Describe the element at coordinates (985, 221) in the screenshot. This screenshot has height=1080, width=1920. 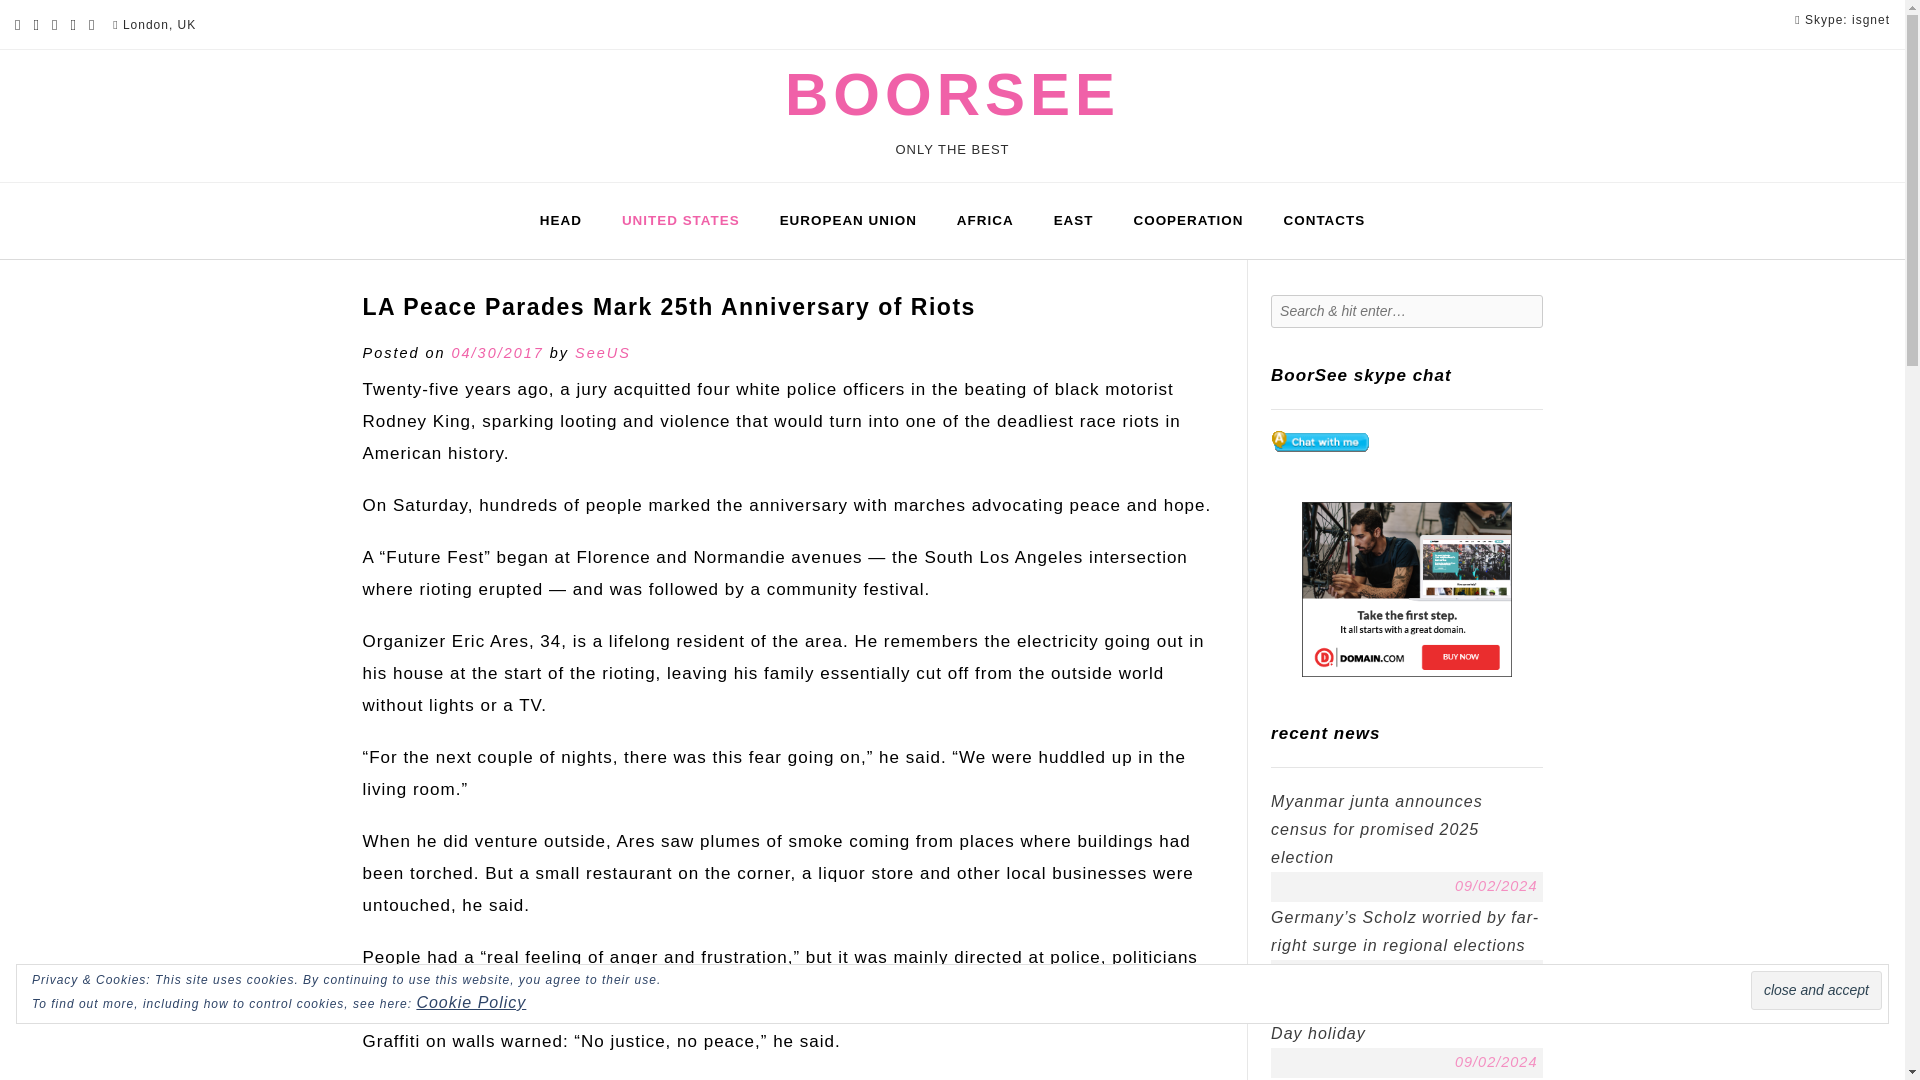
I see `AFRICA` at that location.